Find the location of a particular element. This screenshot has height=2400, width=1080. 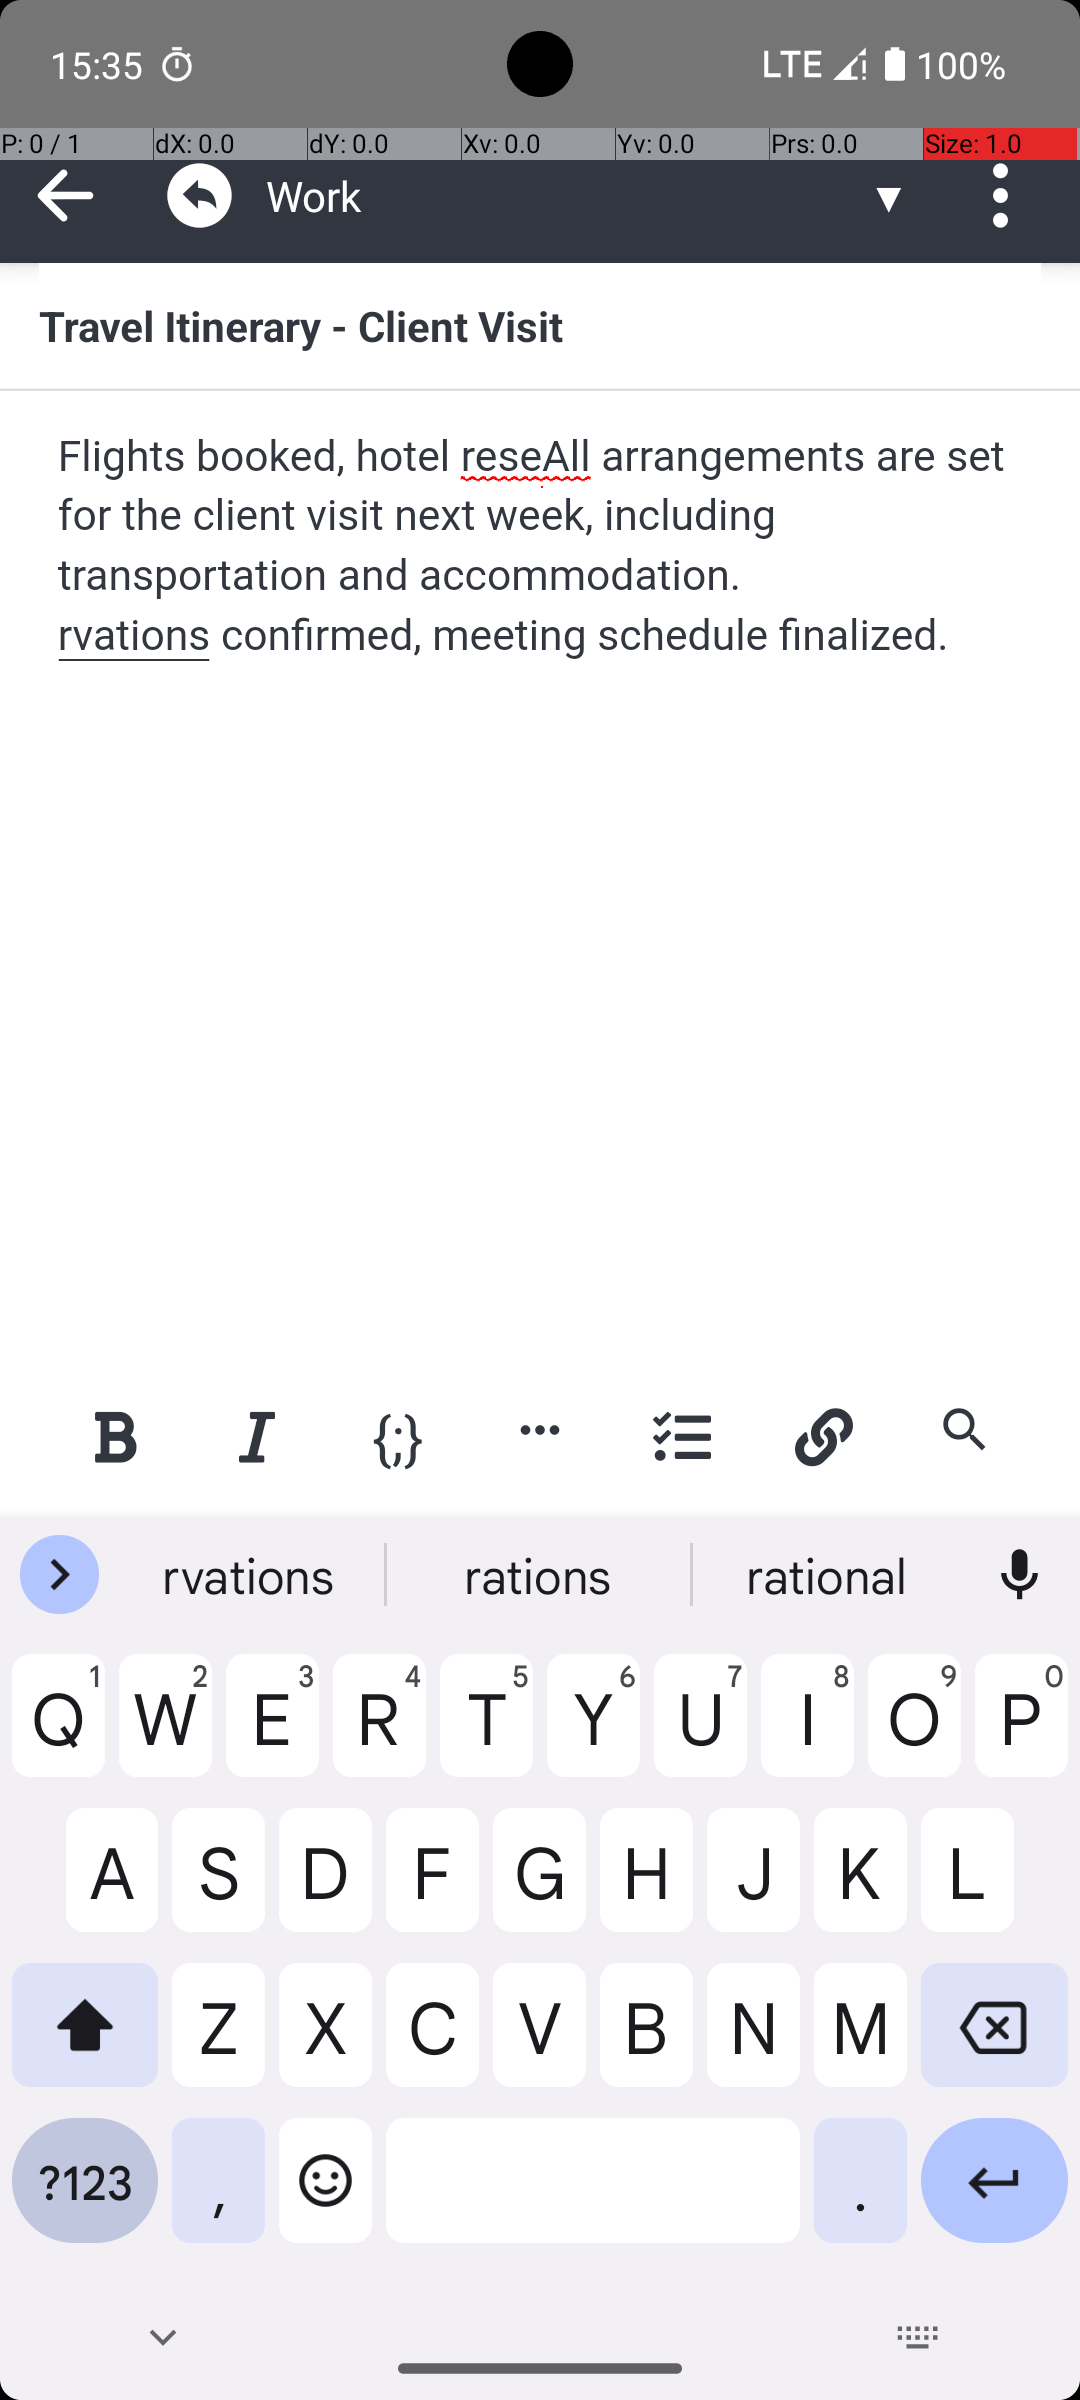

rvations is located at coordinates (251, 1575).